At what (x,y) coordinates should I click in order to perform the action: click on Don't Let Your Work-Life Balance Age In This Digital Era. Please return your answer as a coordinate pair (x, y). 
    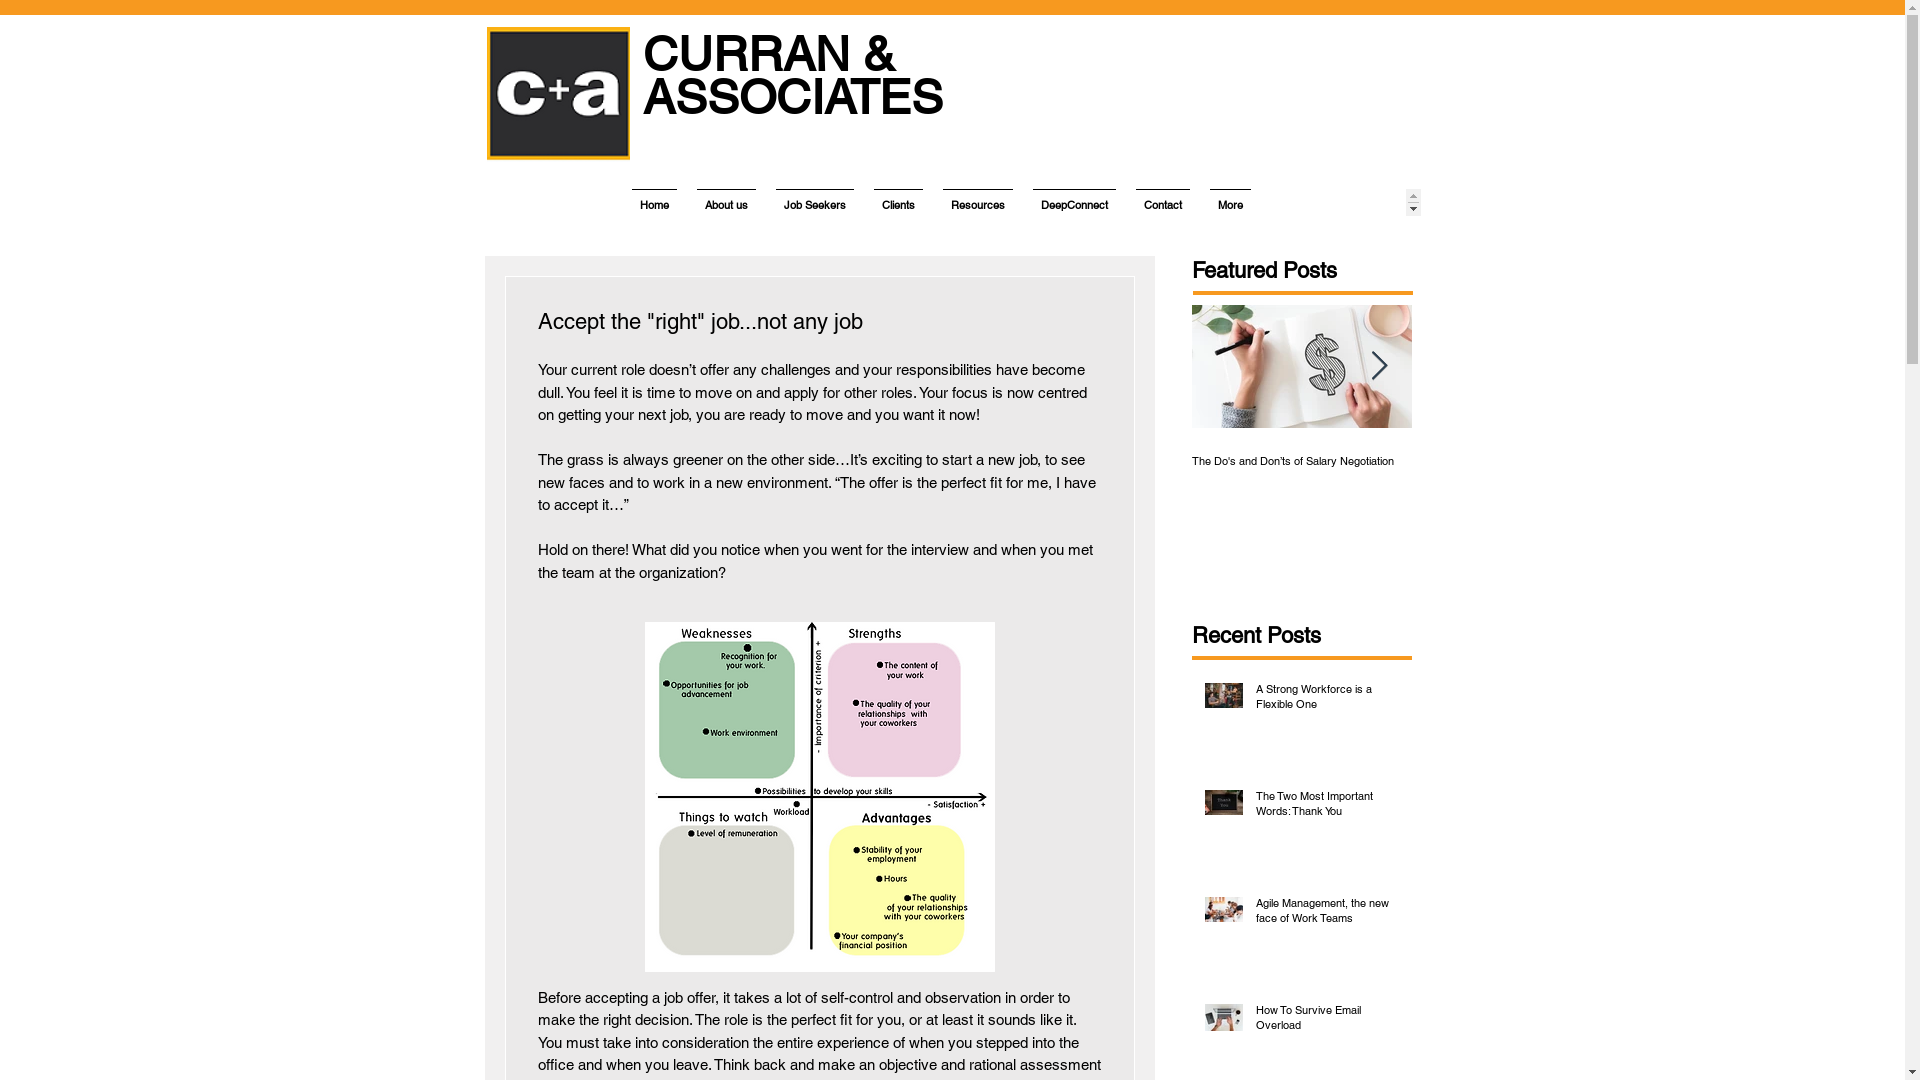
    Looking at the image, I should click on (1742, 468).